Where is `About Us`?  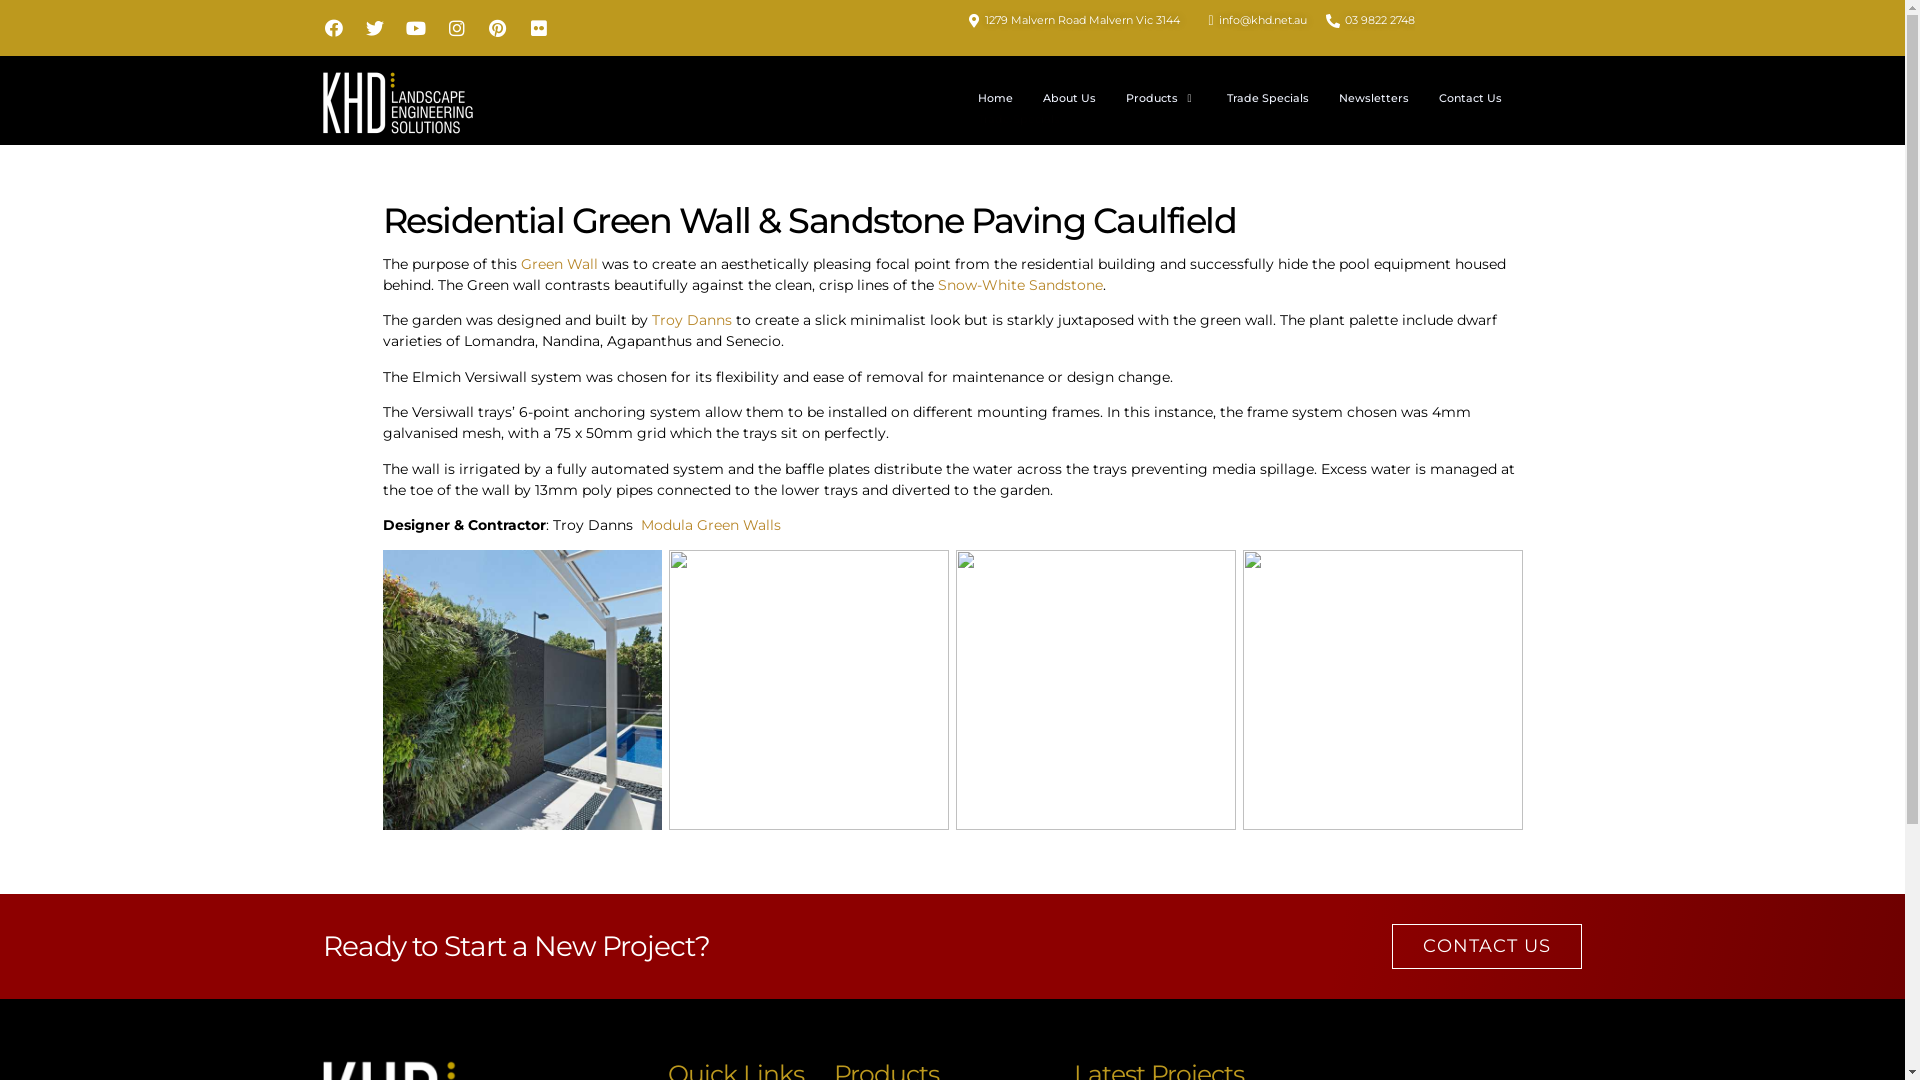
About Us is located at coordinates (1070, 98).